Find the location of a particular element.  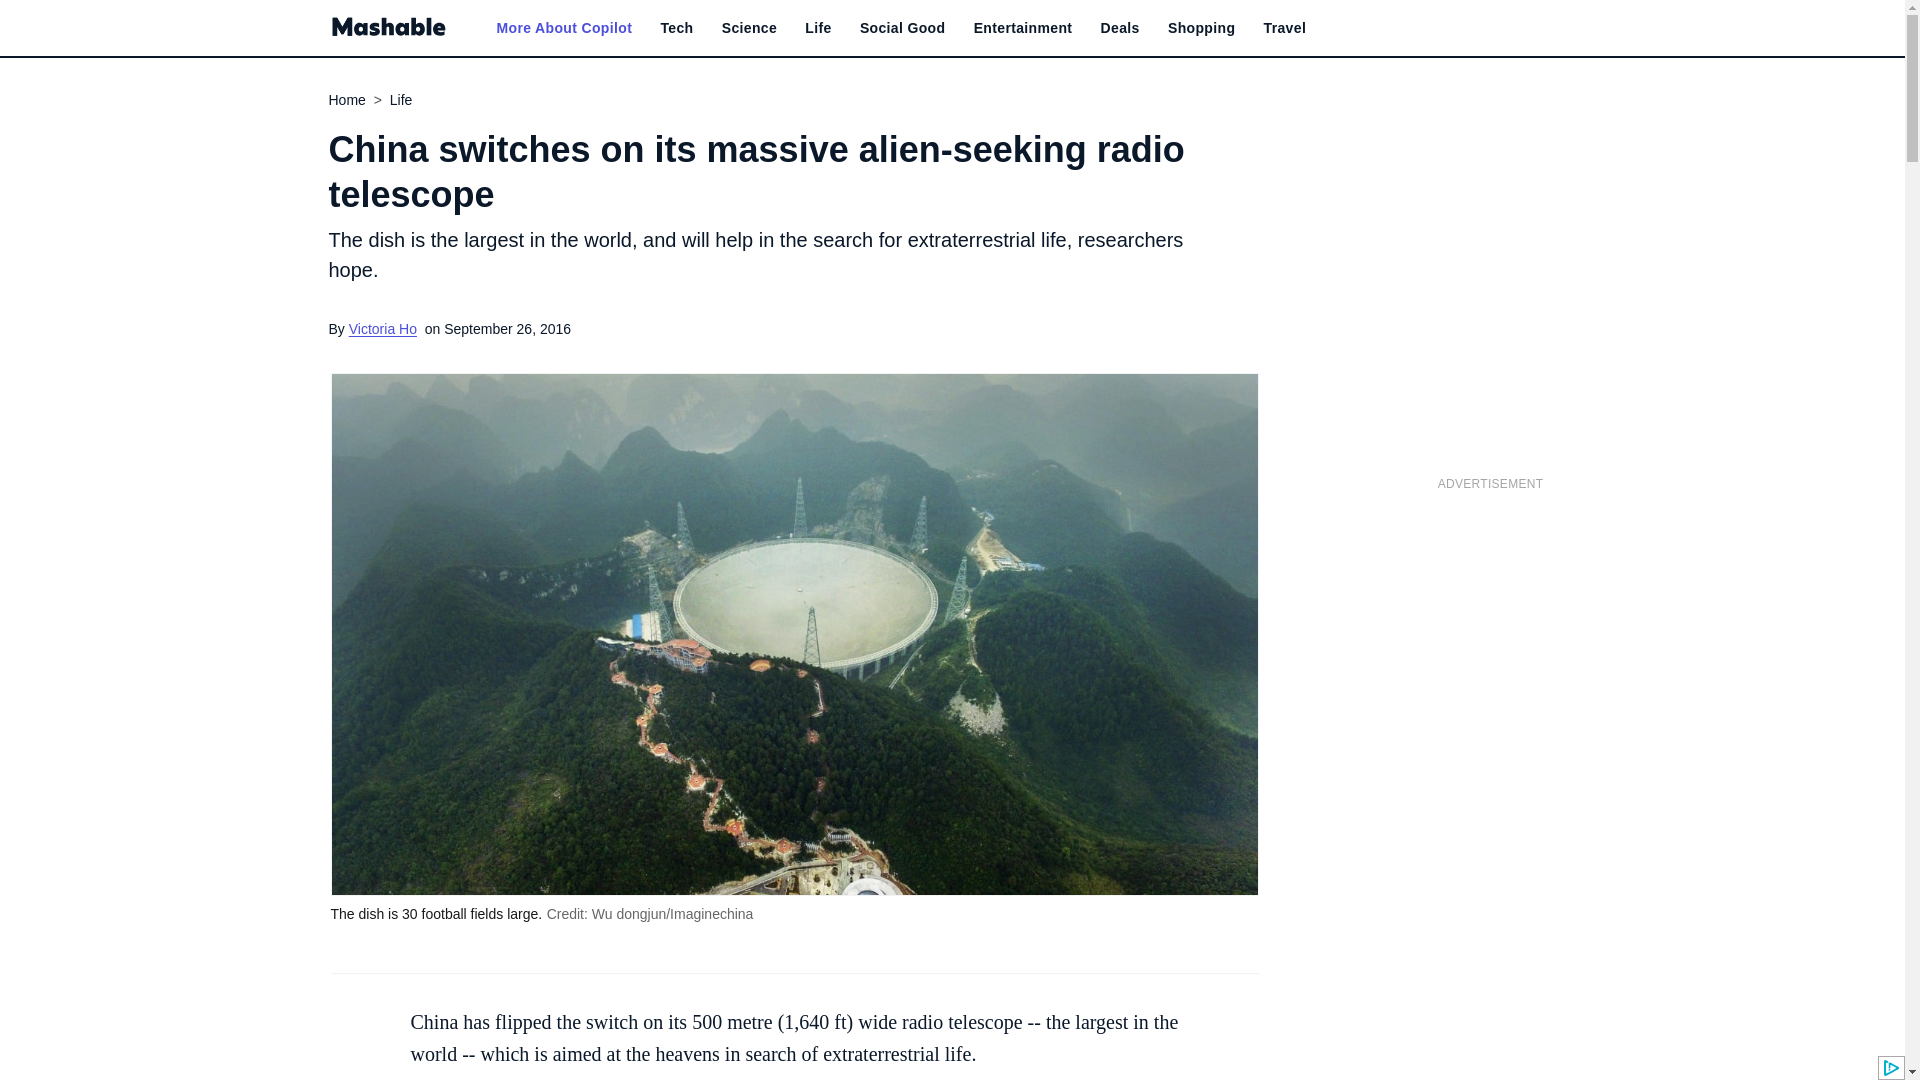

Science is located at coordinates (749, 28).